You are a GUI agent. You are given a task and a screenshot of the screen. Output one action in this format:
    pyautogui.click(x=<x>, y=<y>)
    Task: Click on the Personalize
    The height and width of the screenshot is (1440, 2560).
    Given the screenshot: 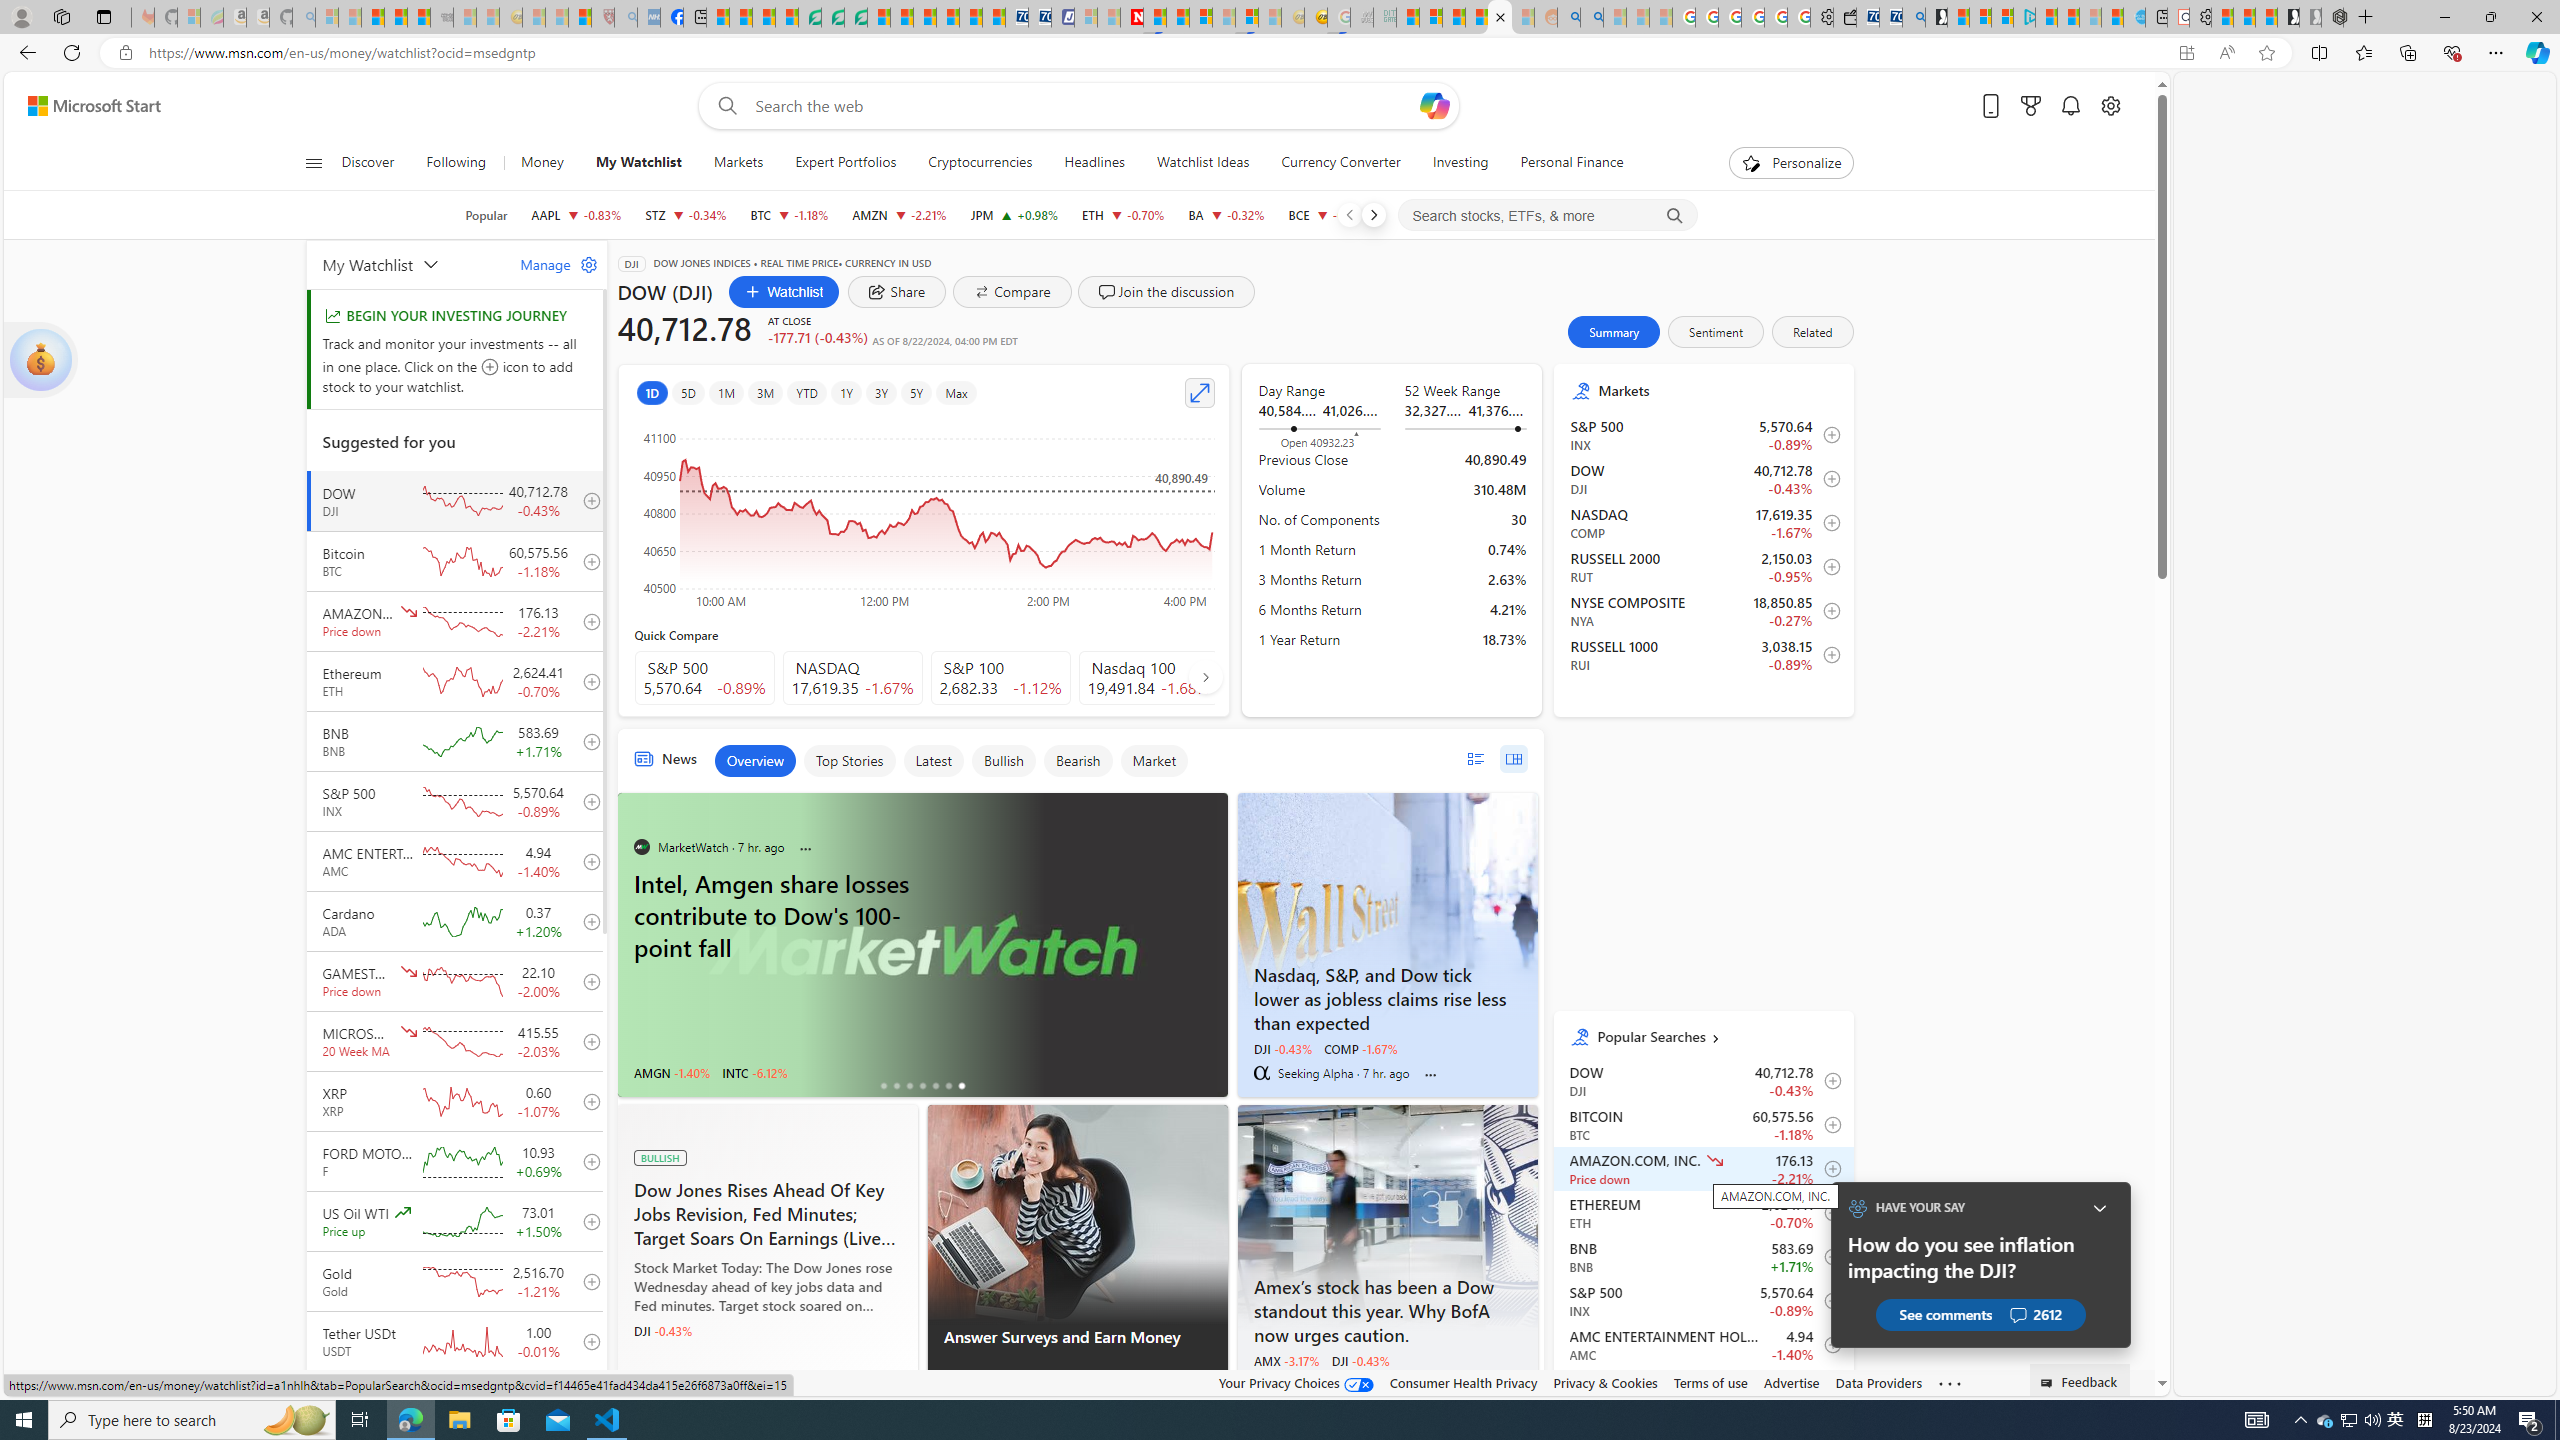 What is the action you would take?
    pyautogui.click(x=1792, y=163)
    